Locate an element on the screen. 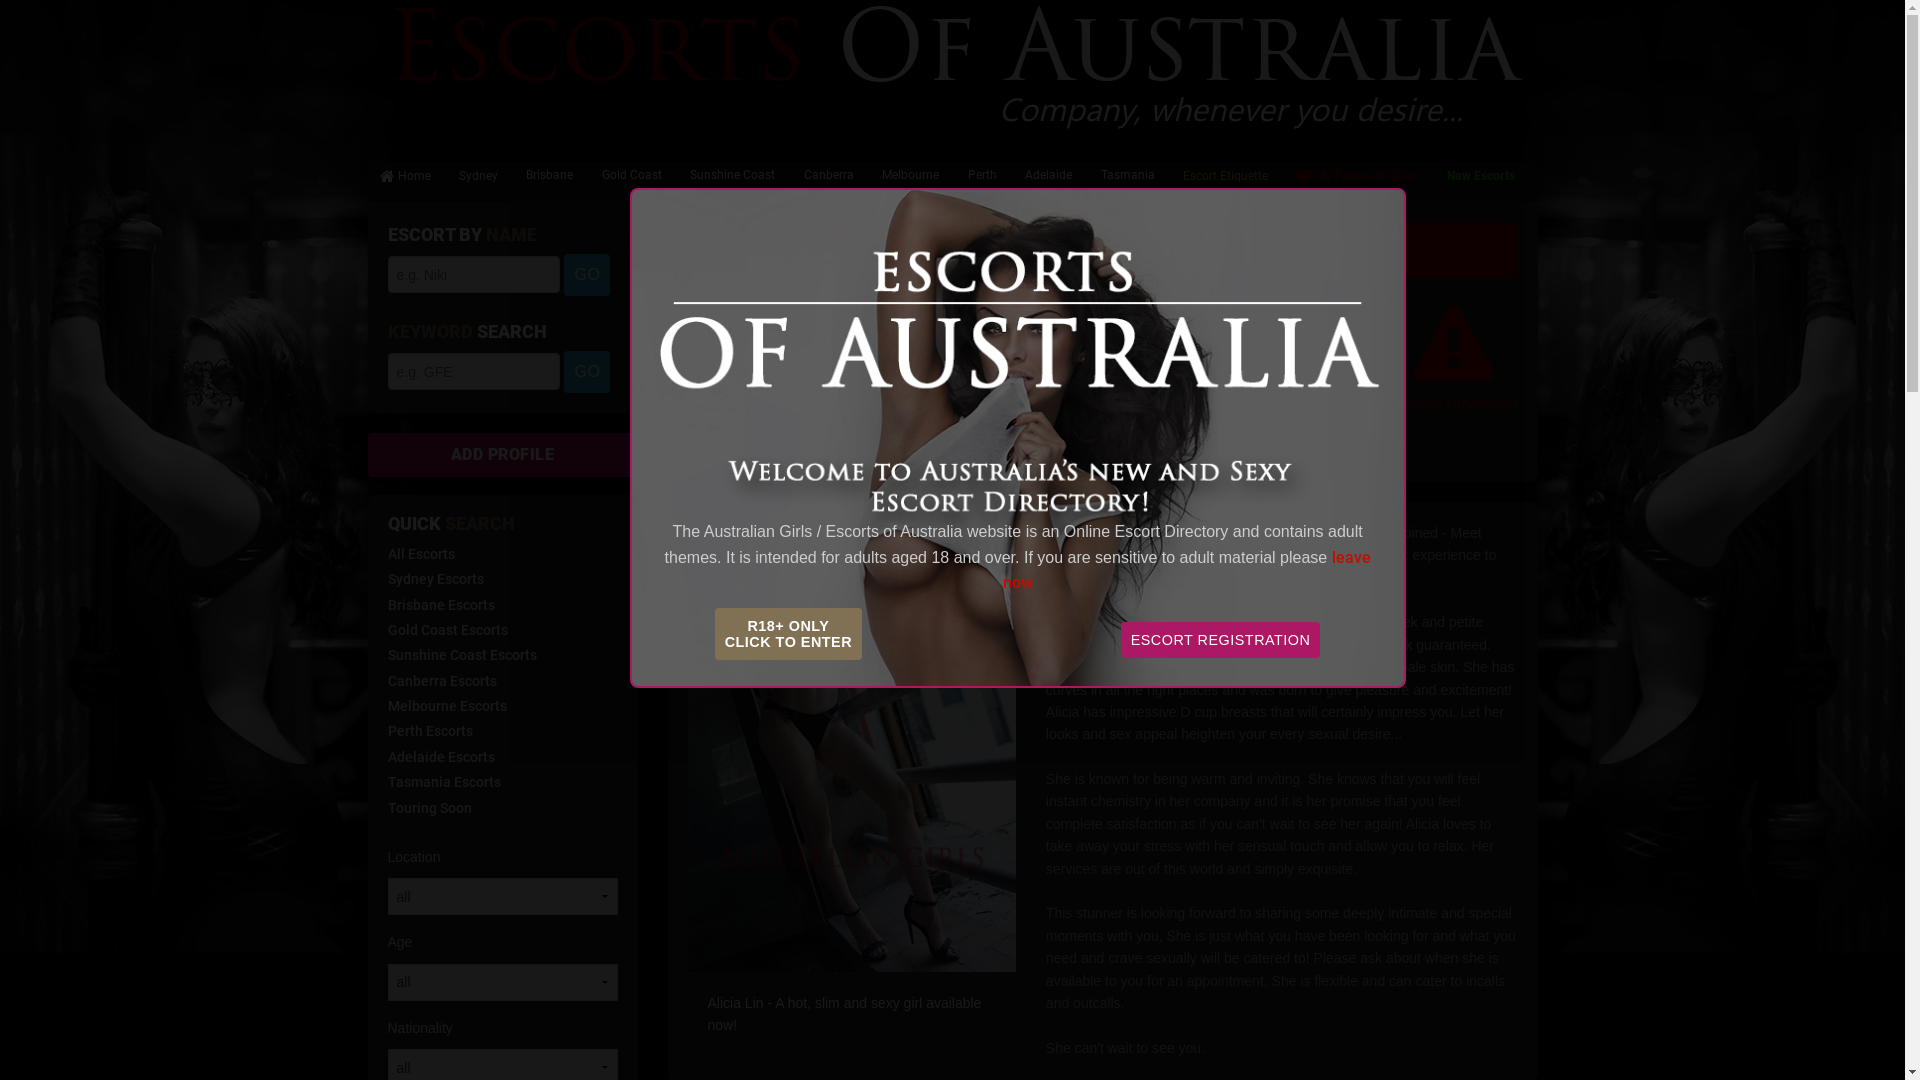 The image size is (1920, 1080). Brisbane Escorts is located at coordinates (442, 604).